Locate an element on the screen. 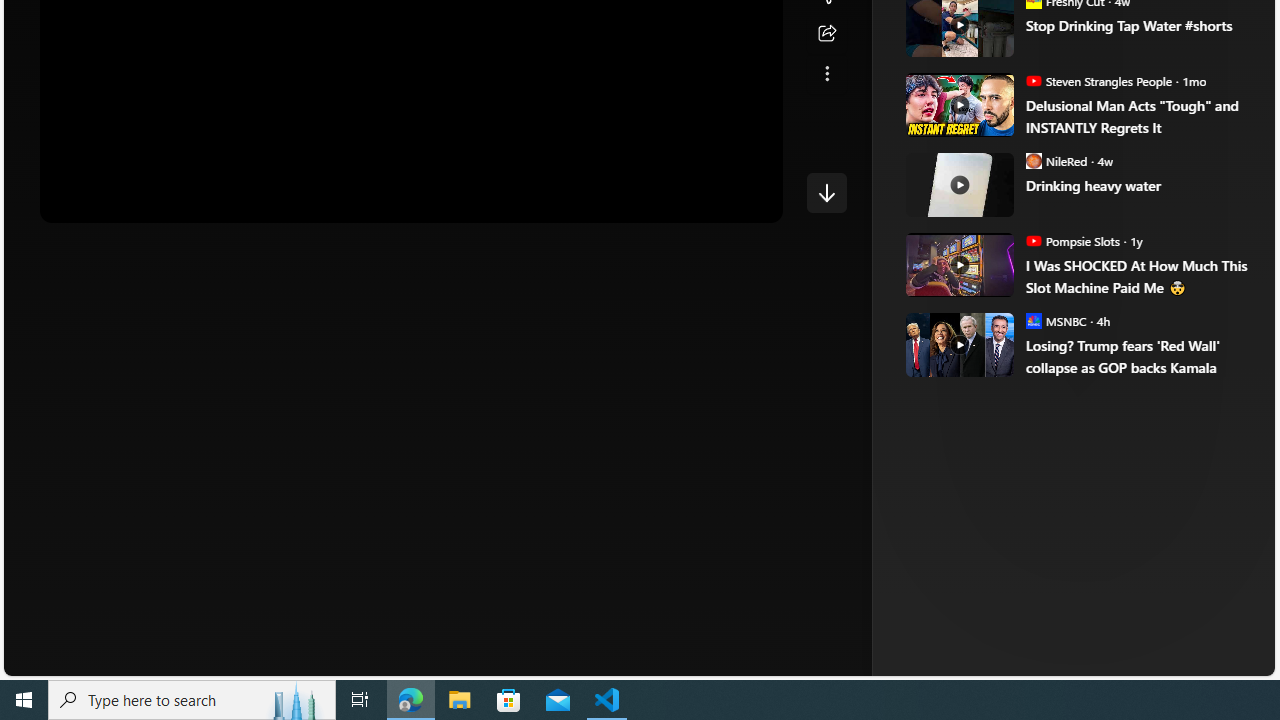 The image size is (1280, 720). NileRed is located at coordinates (1033, 160).